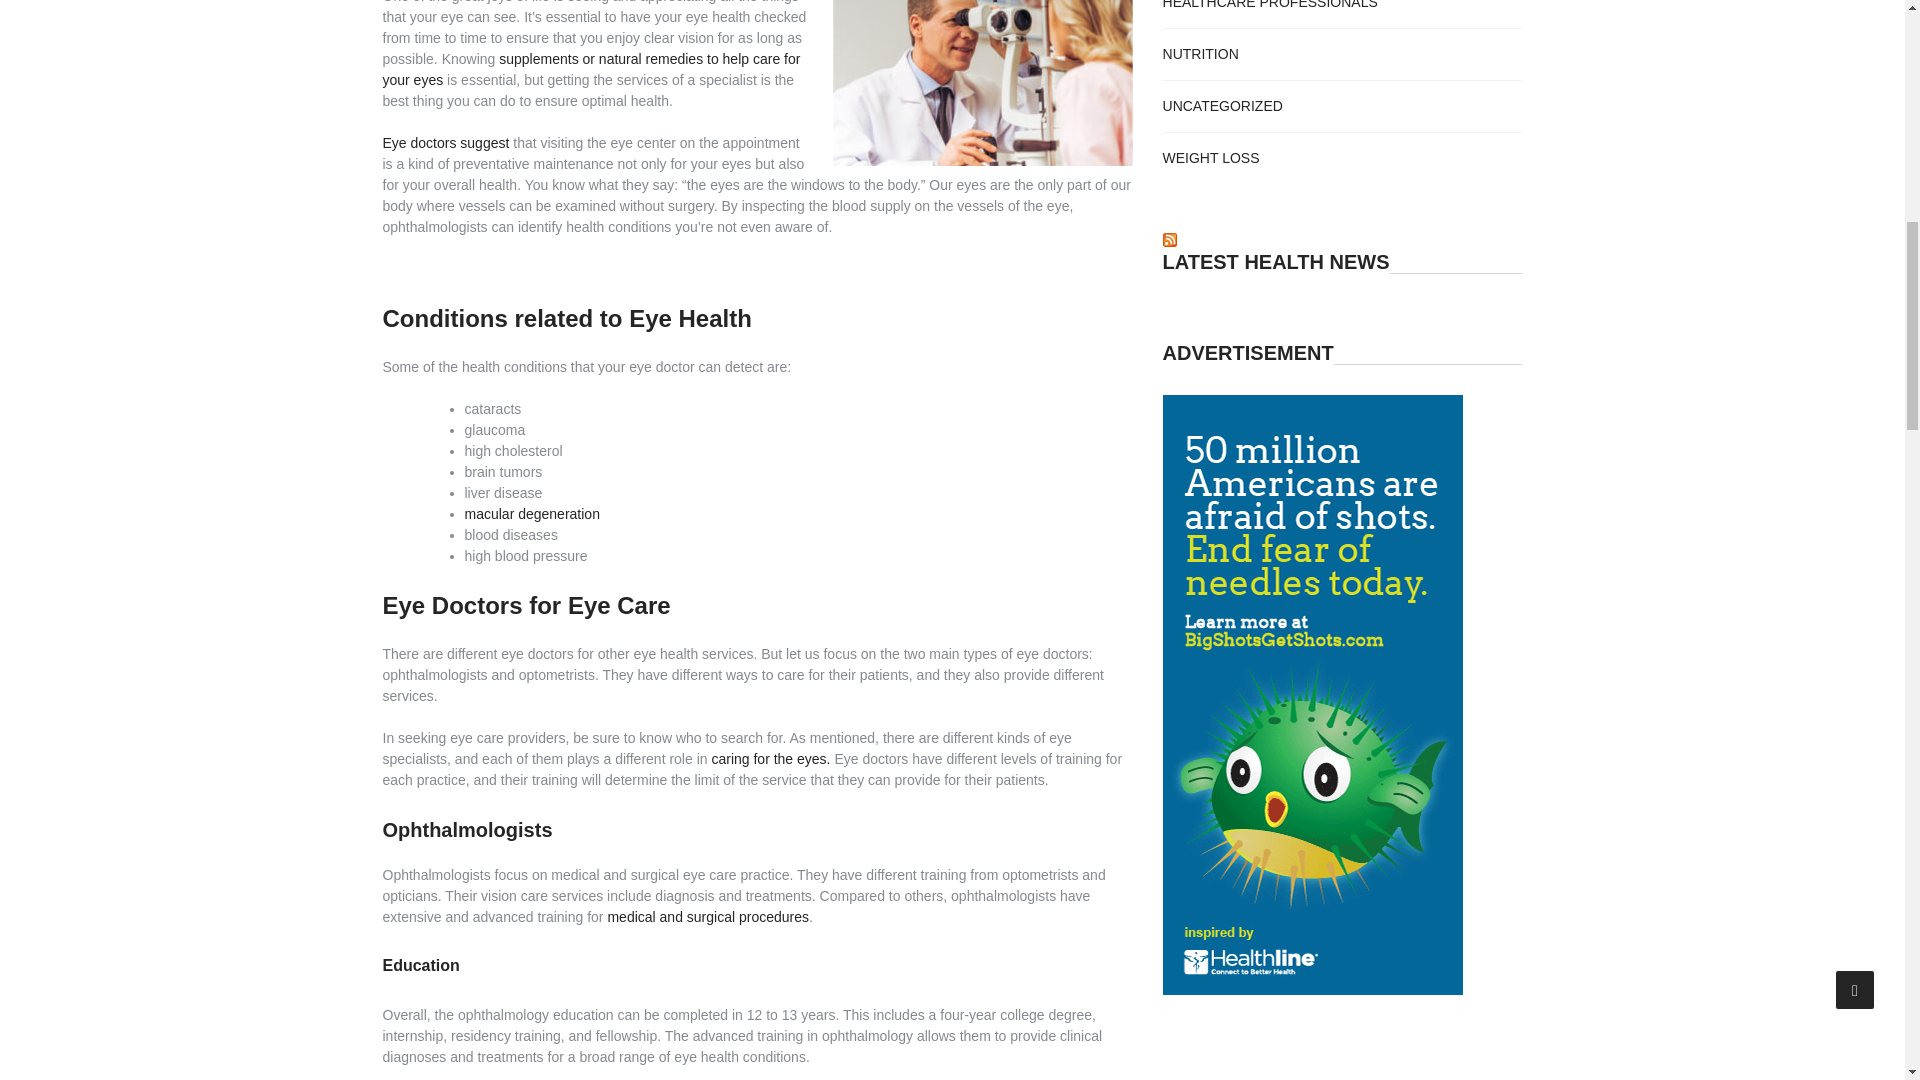  I want to click on caring for the eyes., so click(770, 758).